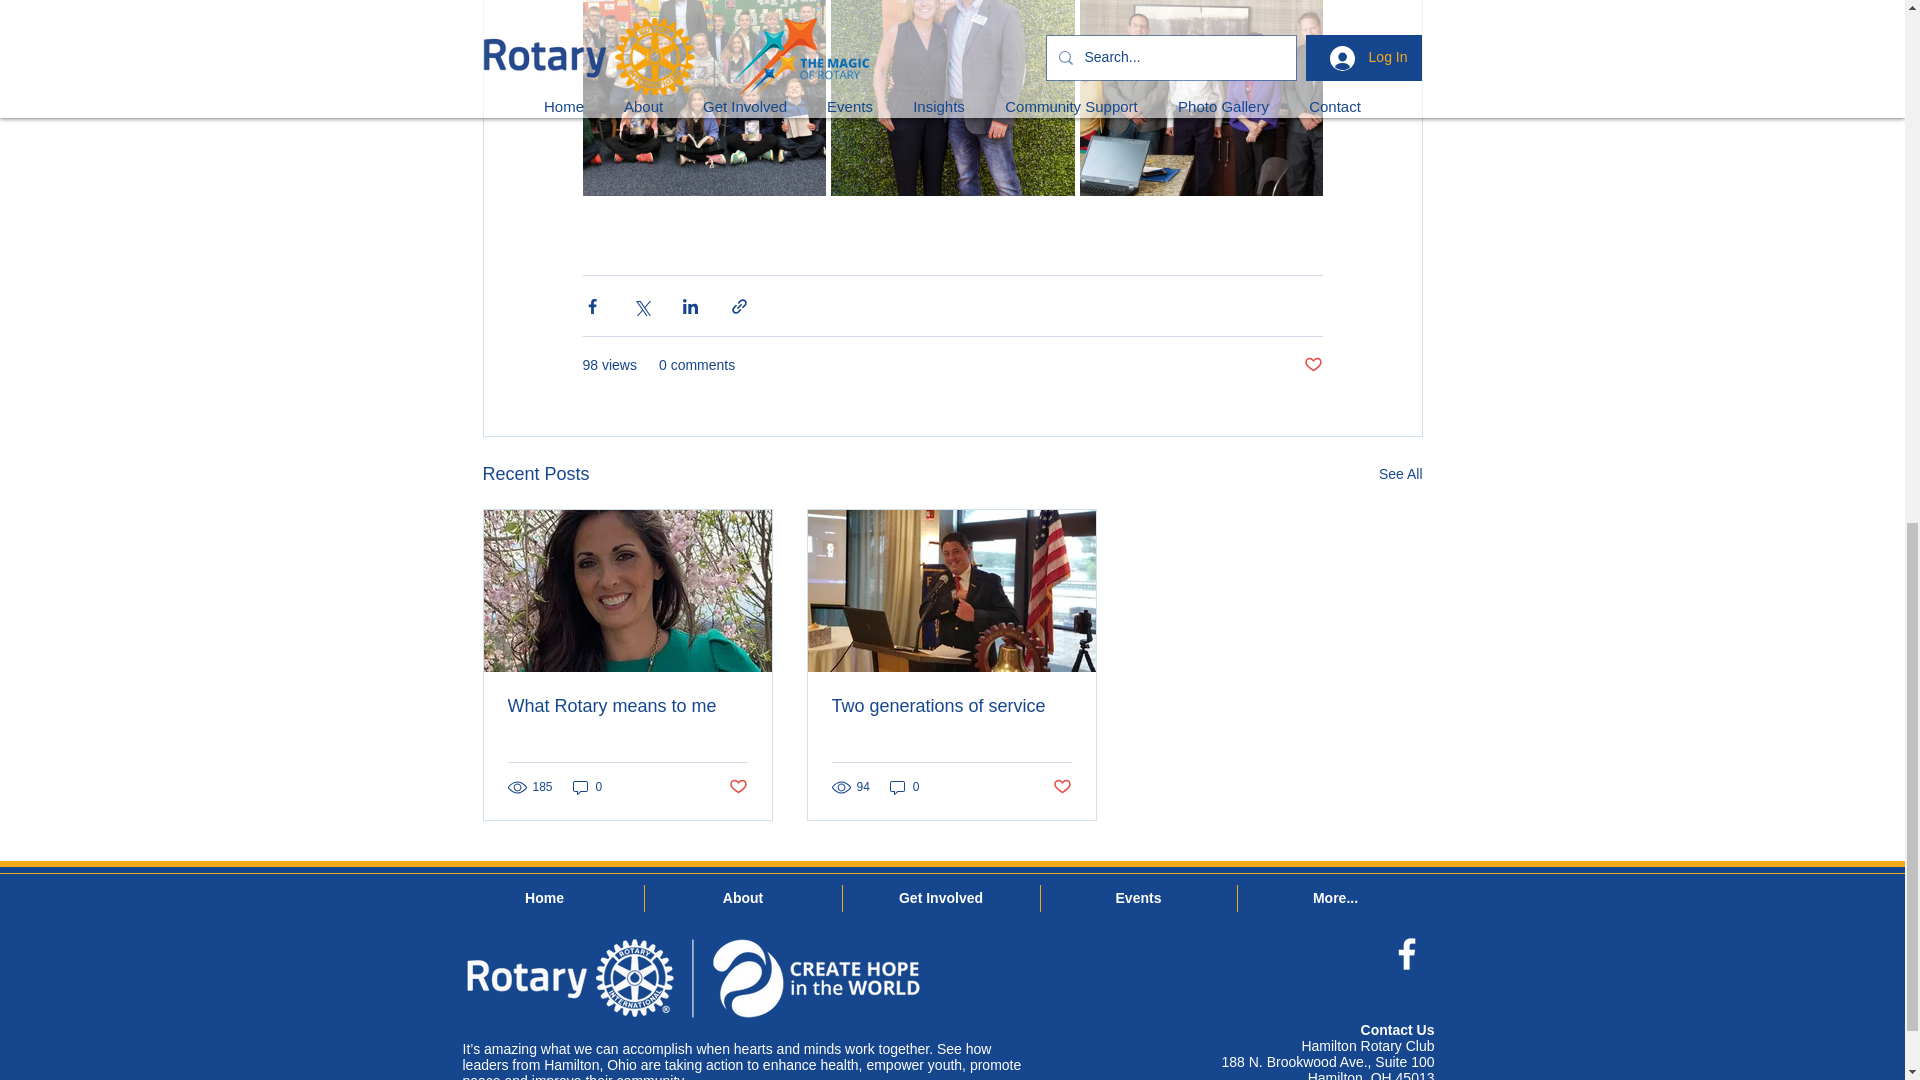  Describe the element at coordinates (544, 898) in the screenshot. I see `Home` at that location.